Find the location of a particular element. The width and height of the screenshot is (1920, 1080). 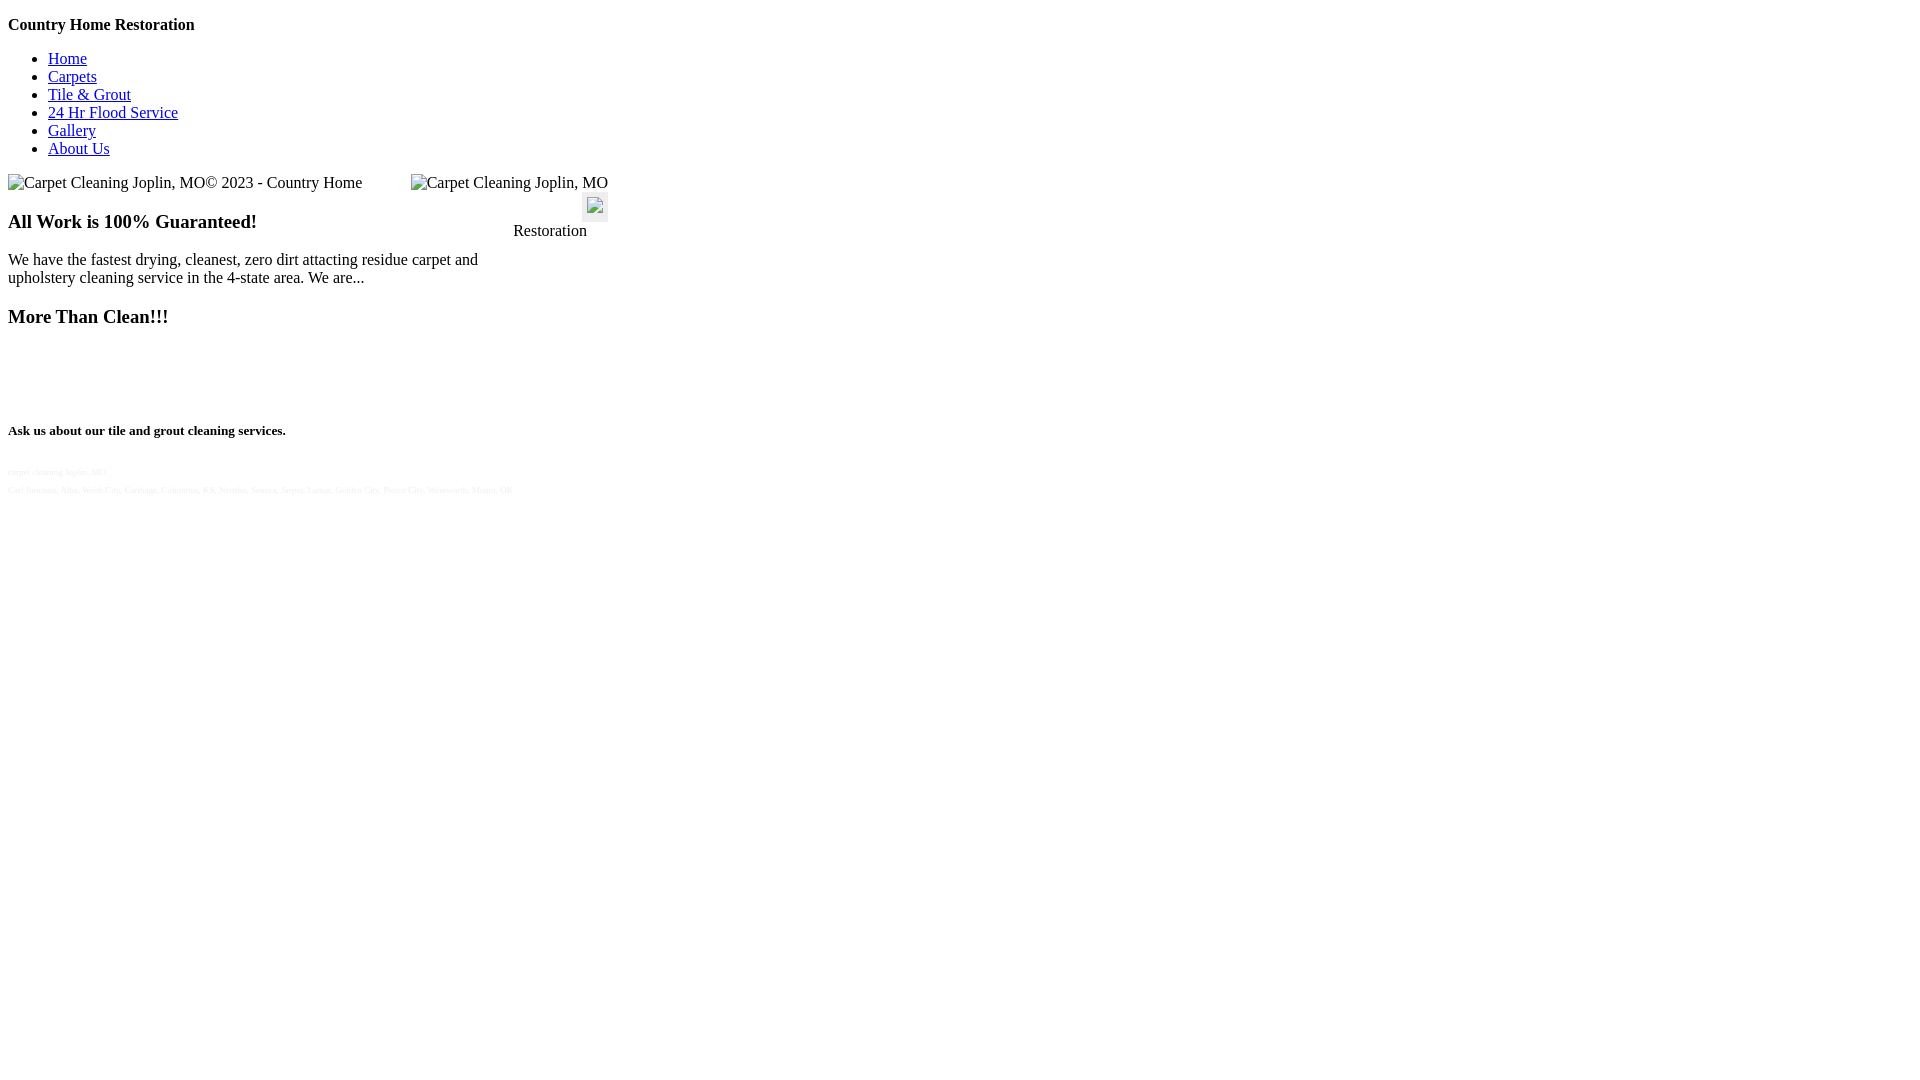

Carpets is located at coordinates (72, 76).